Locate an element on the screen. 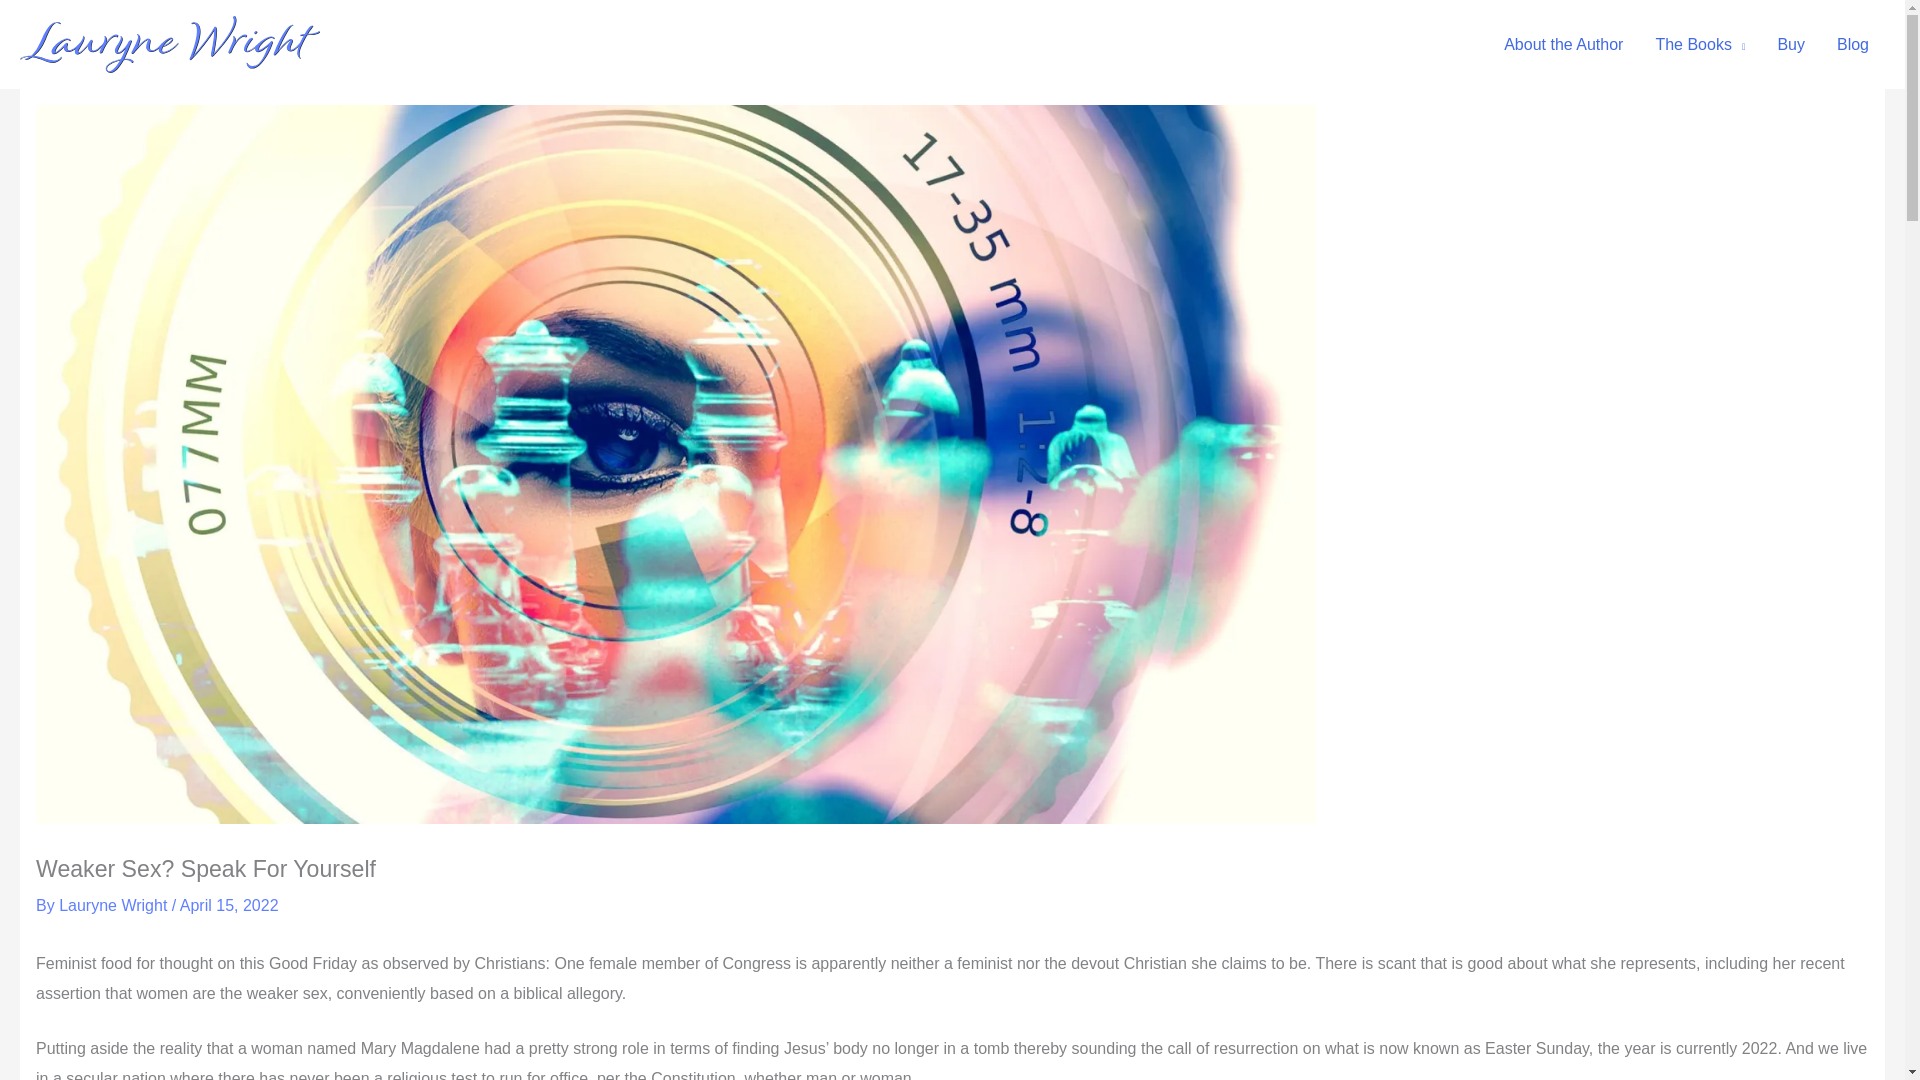  About the Author is located at coordinates (1564, 44).